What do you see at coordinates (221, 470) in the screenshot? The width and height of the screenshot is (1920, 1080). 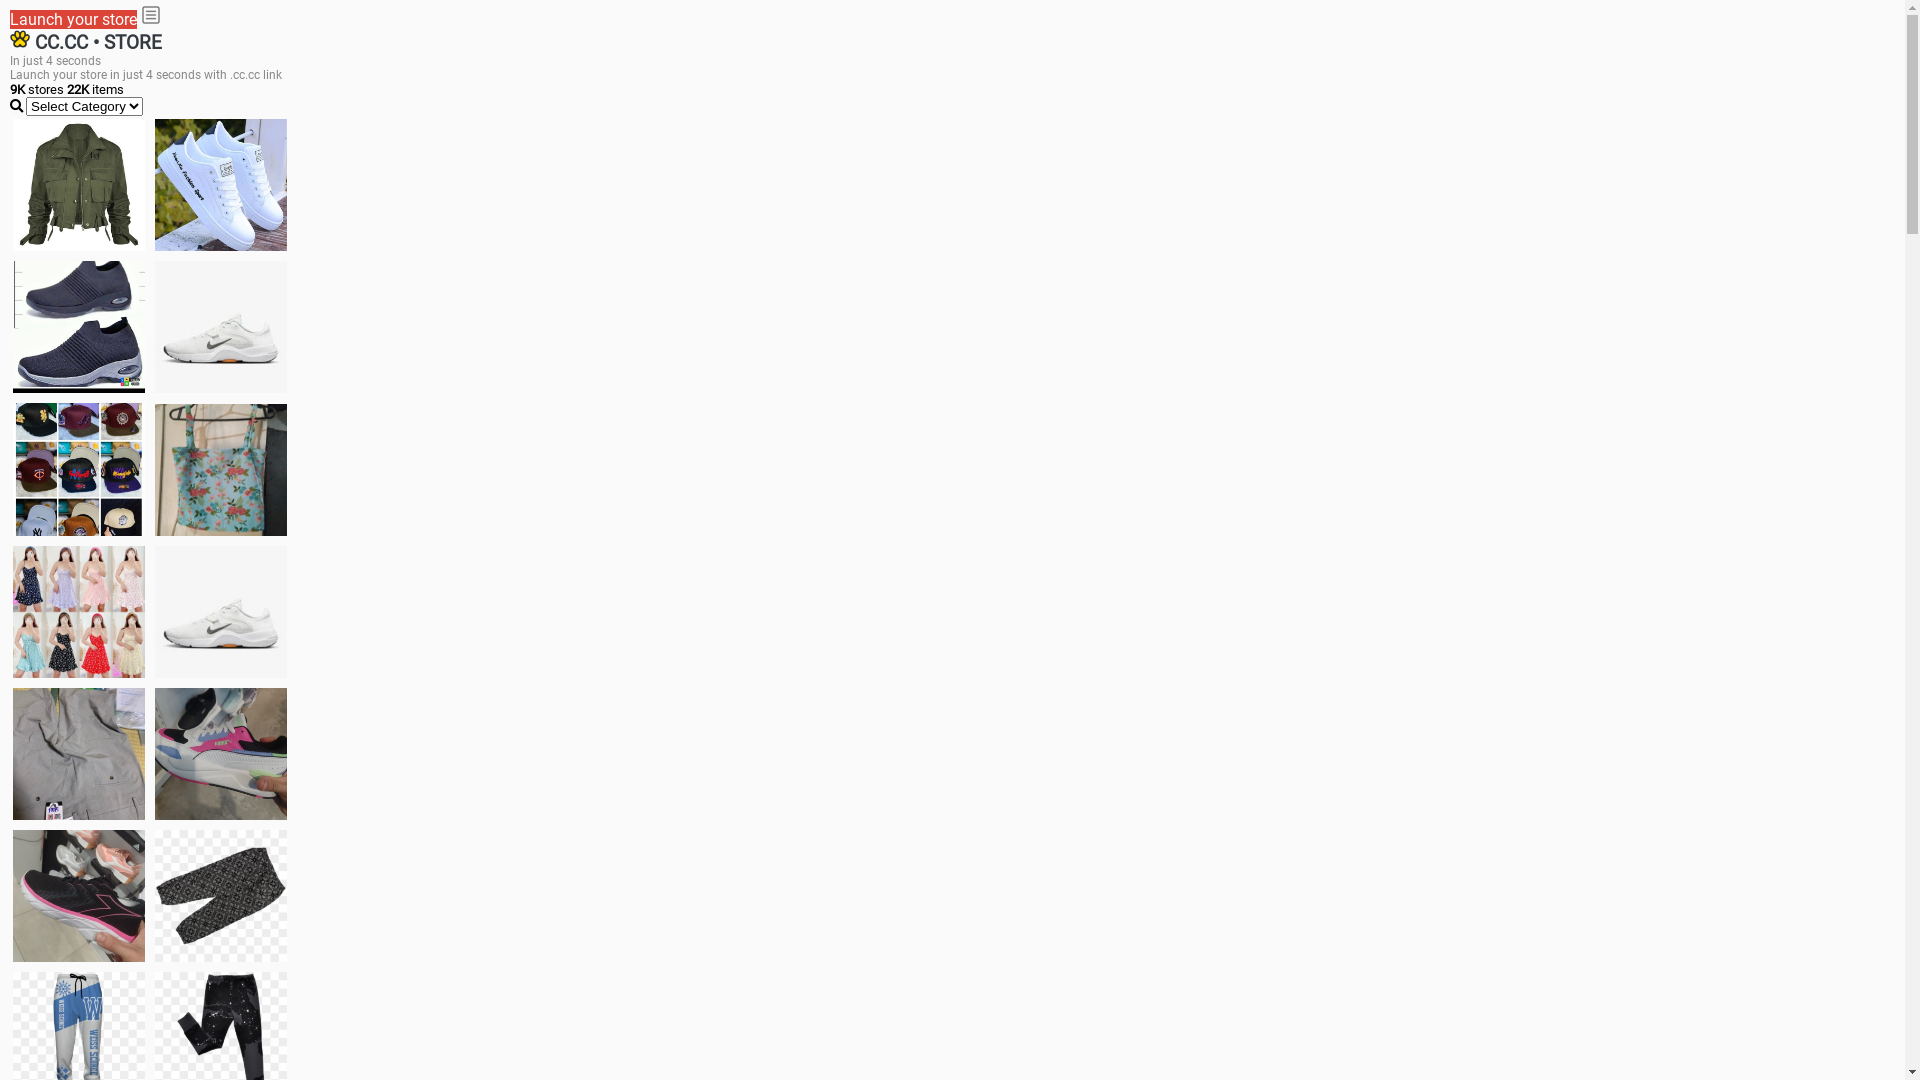 I see `Ukay cloth` at bounding box center [221, 470].